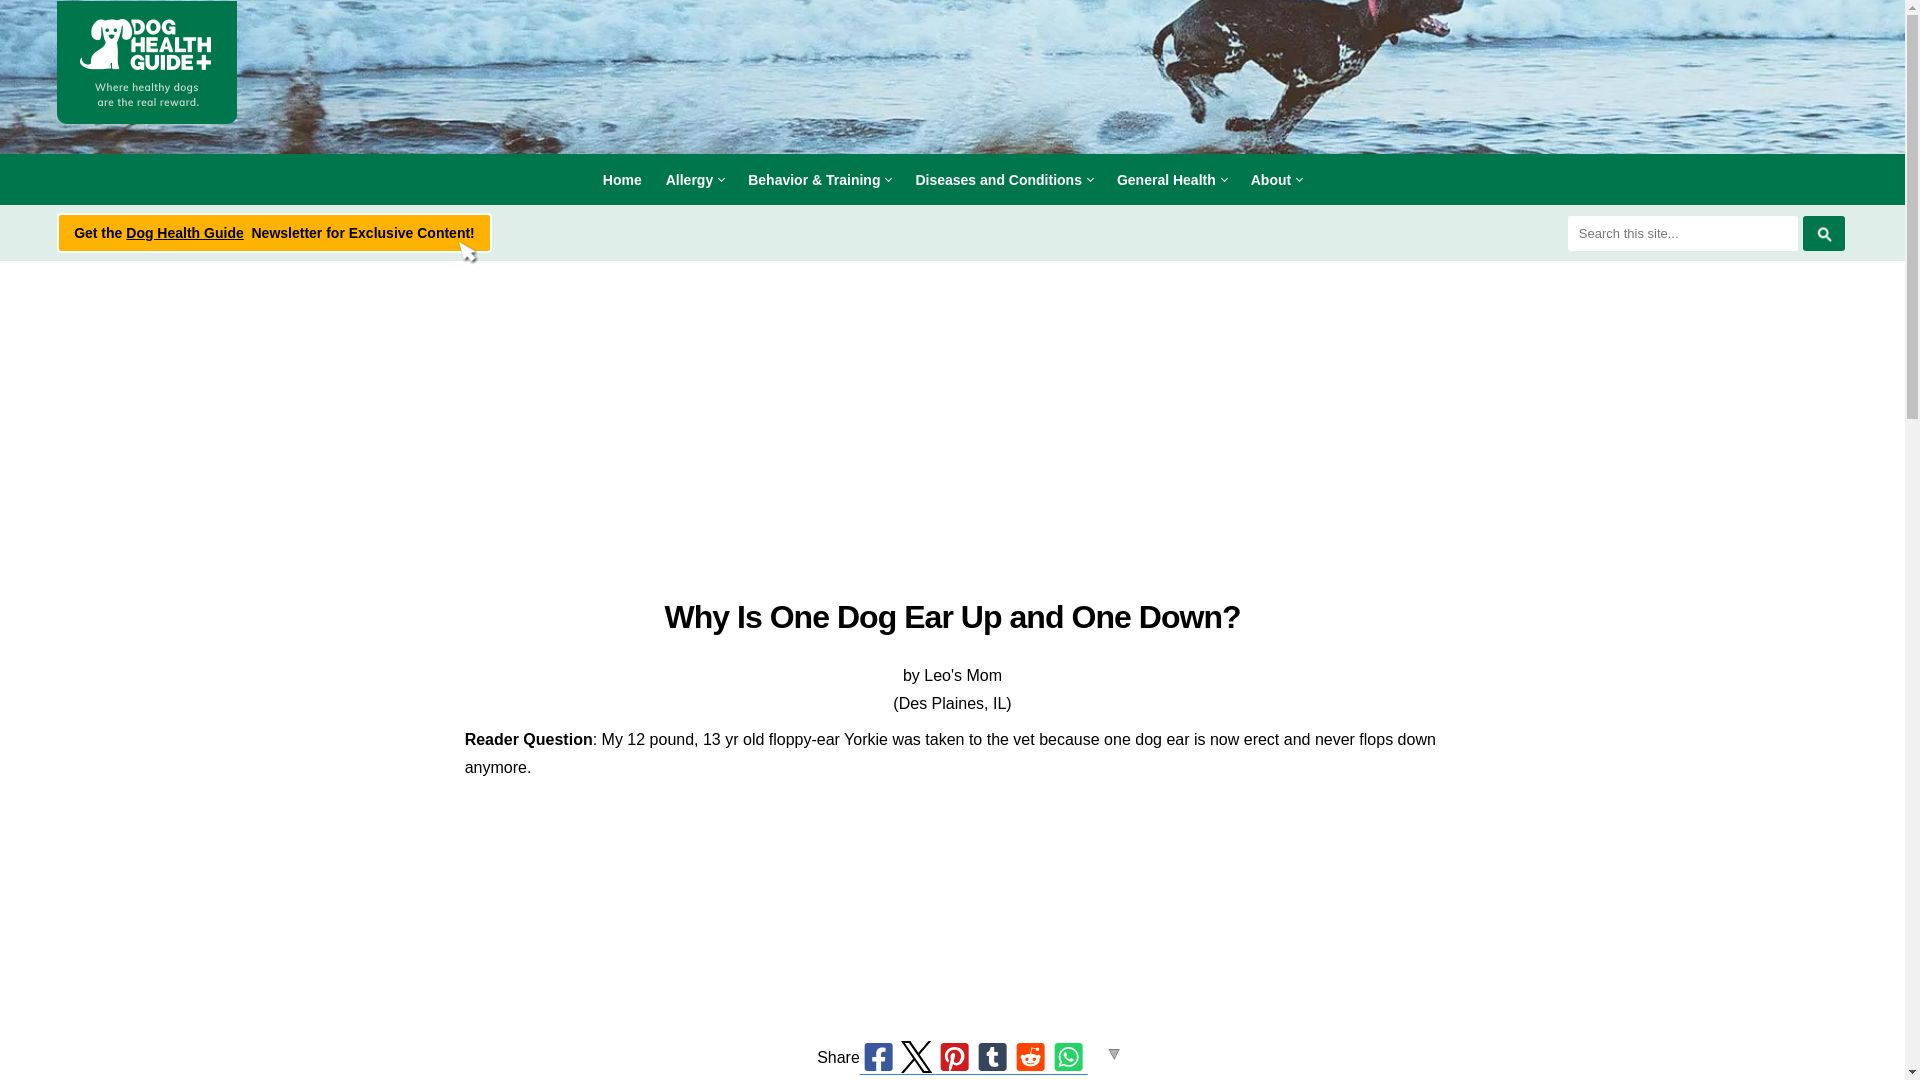 The height and width of the screenshot is (1080, 1920). Describe the element at coordinates (694, 180) in the screenshot. I see `Allergy` at that location.